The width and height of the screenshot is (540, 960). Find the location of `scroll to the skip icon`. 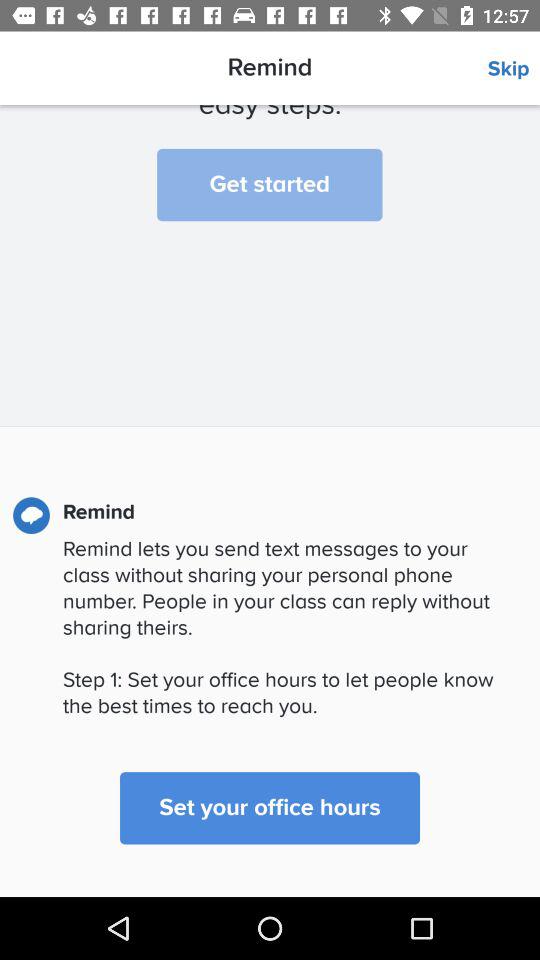

scroll to the skip icon is located at coordinates (514, 69).